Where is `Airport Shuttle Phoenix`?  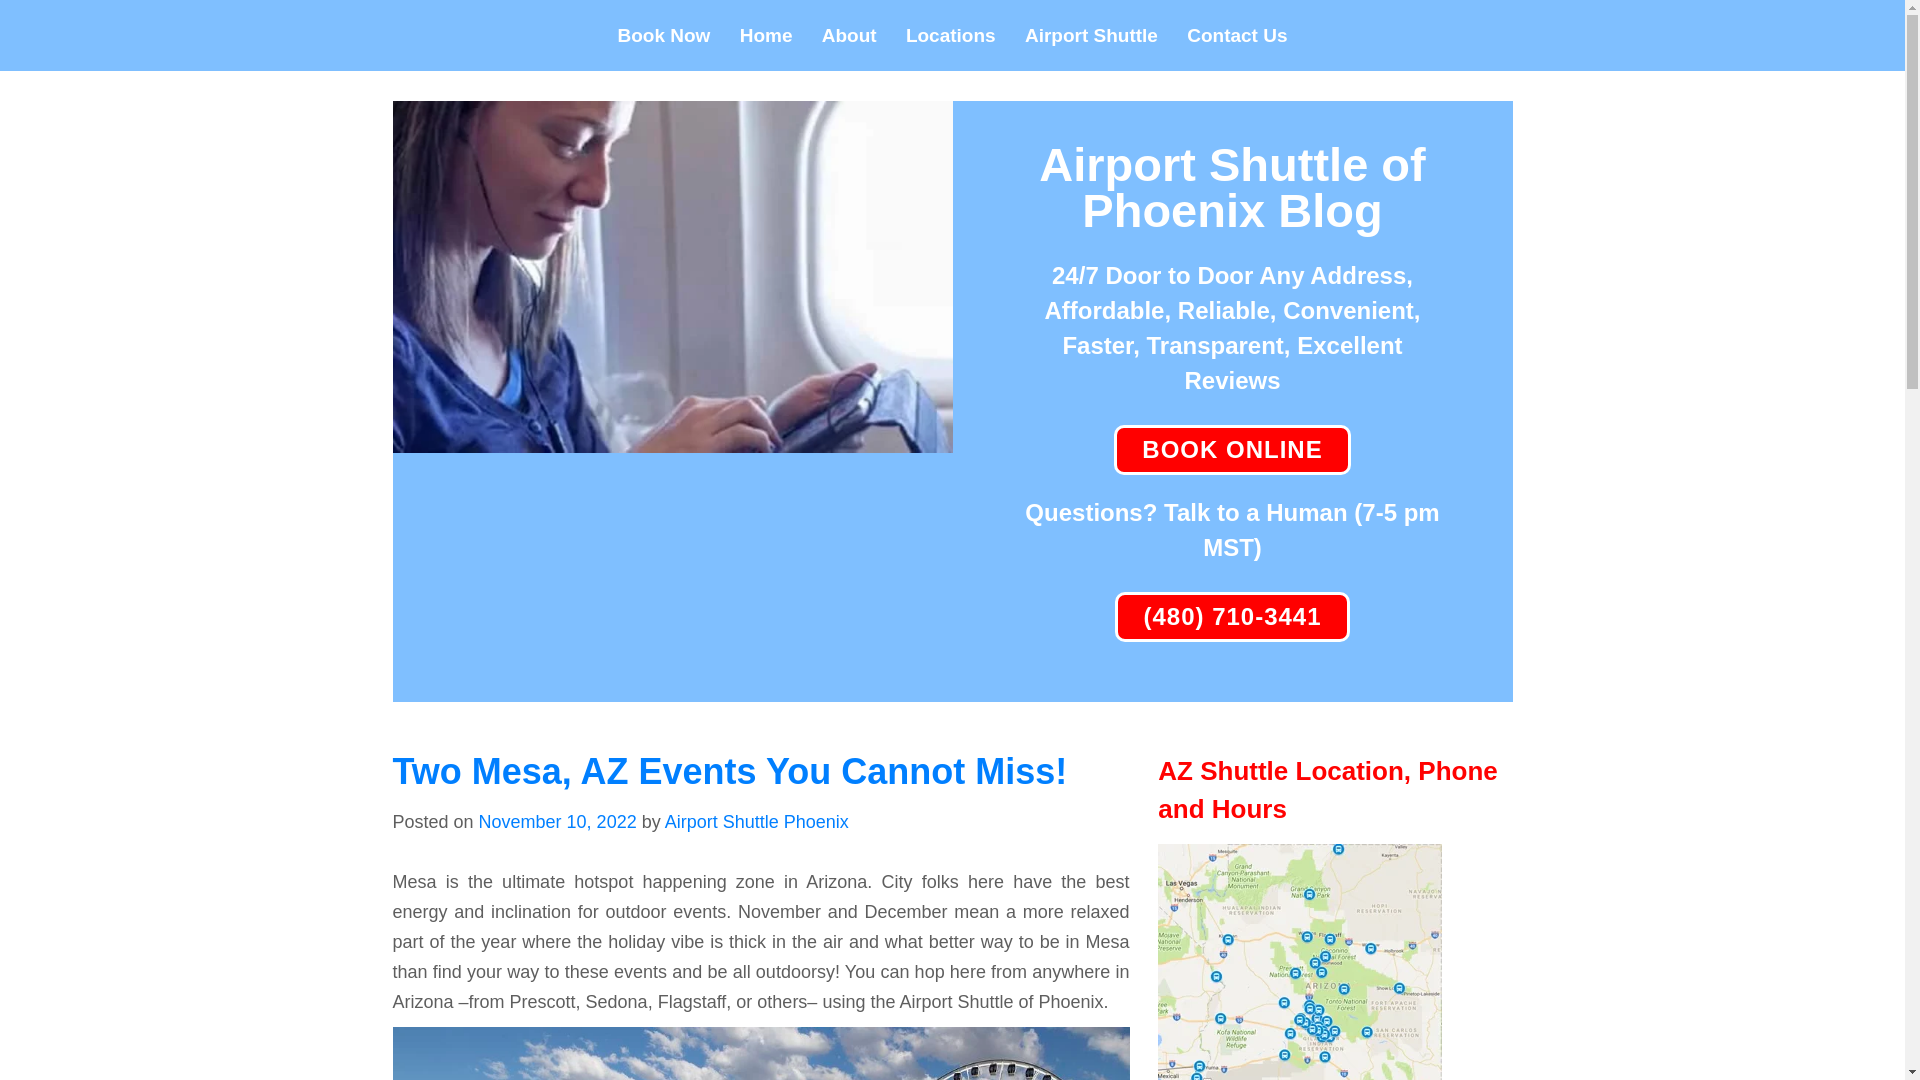 Airport Shuttle Phoenix is located at coordinates (756, 822).